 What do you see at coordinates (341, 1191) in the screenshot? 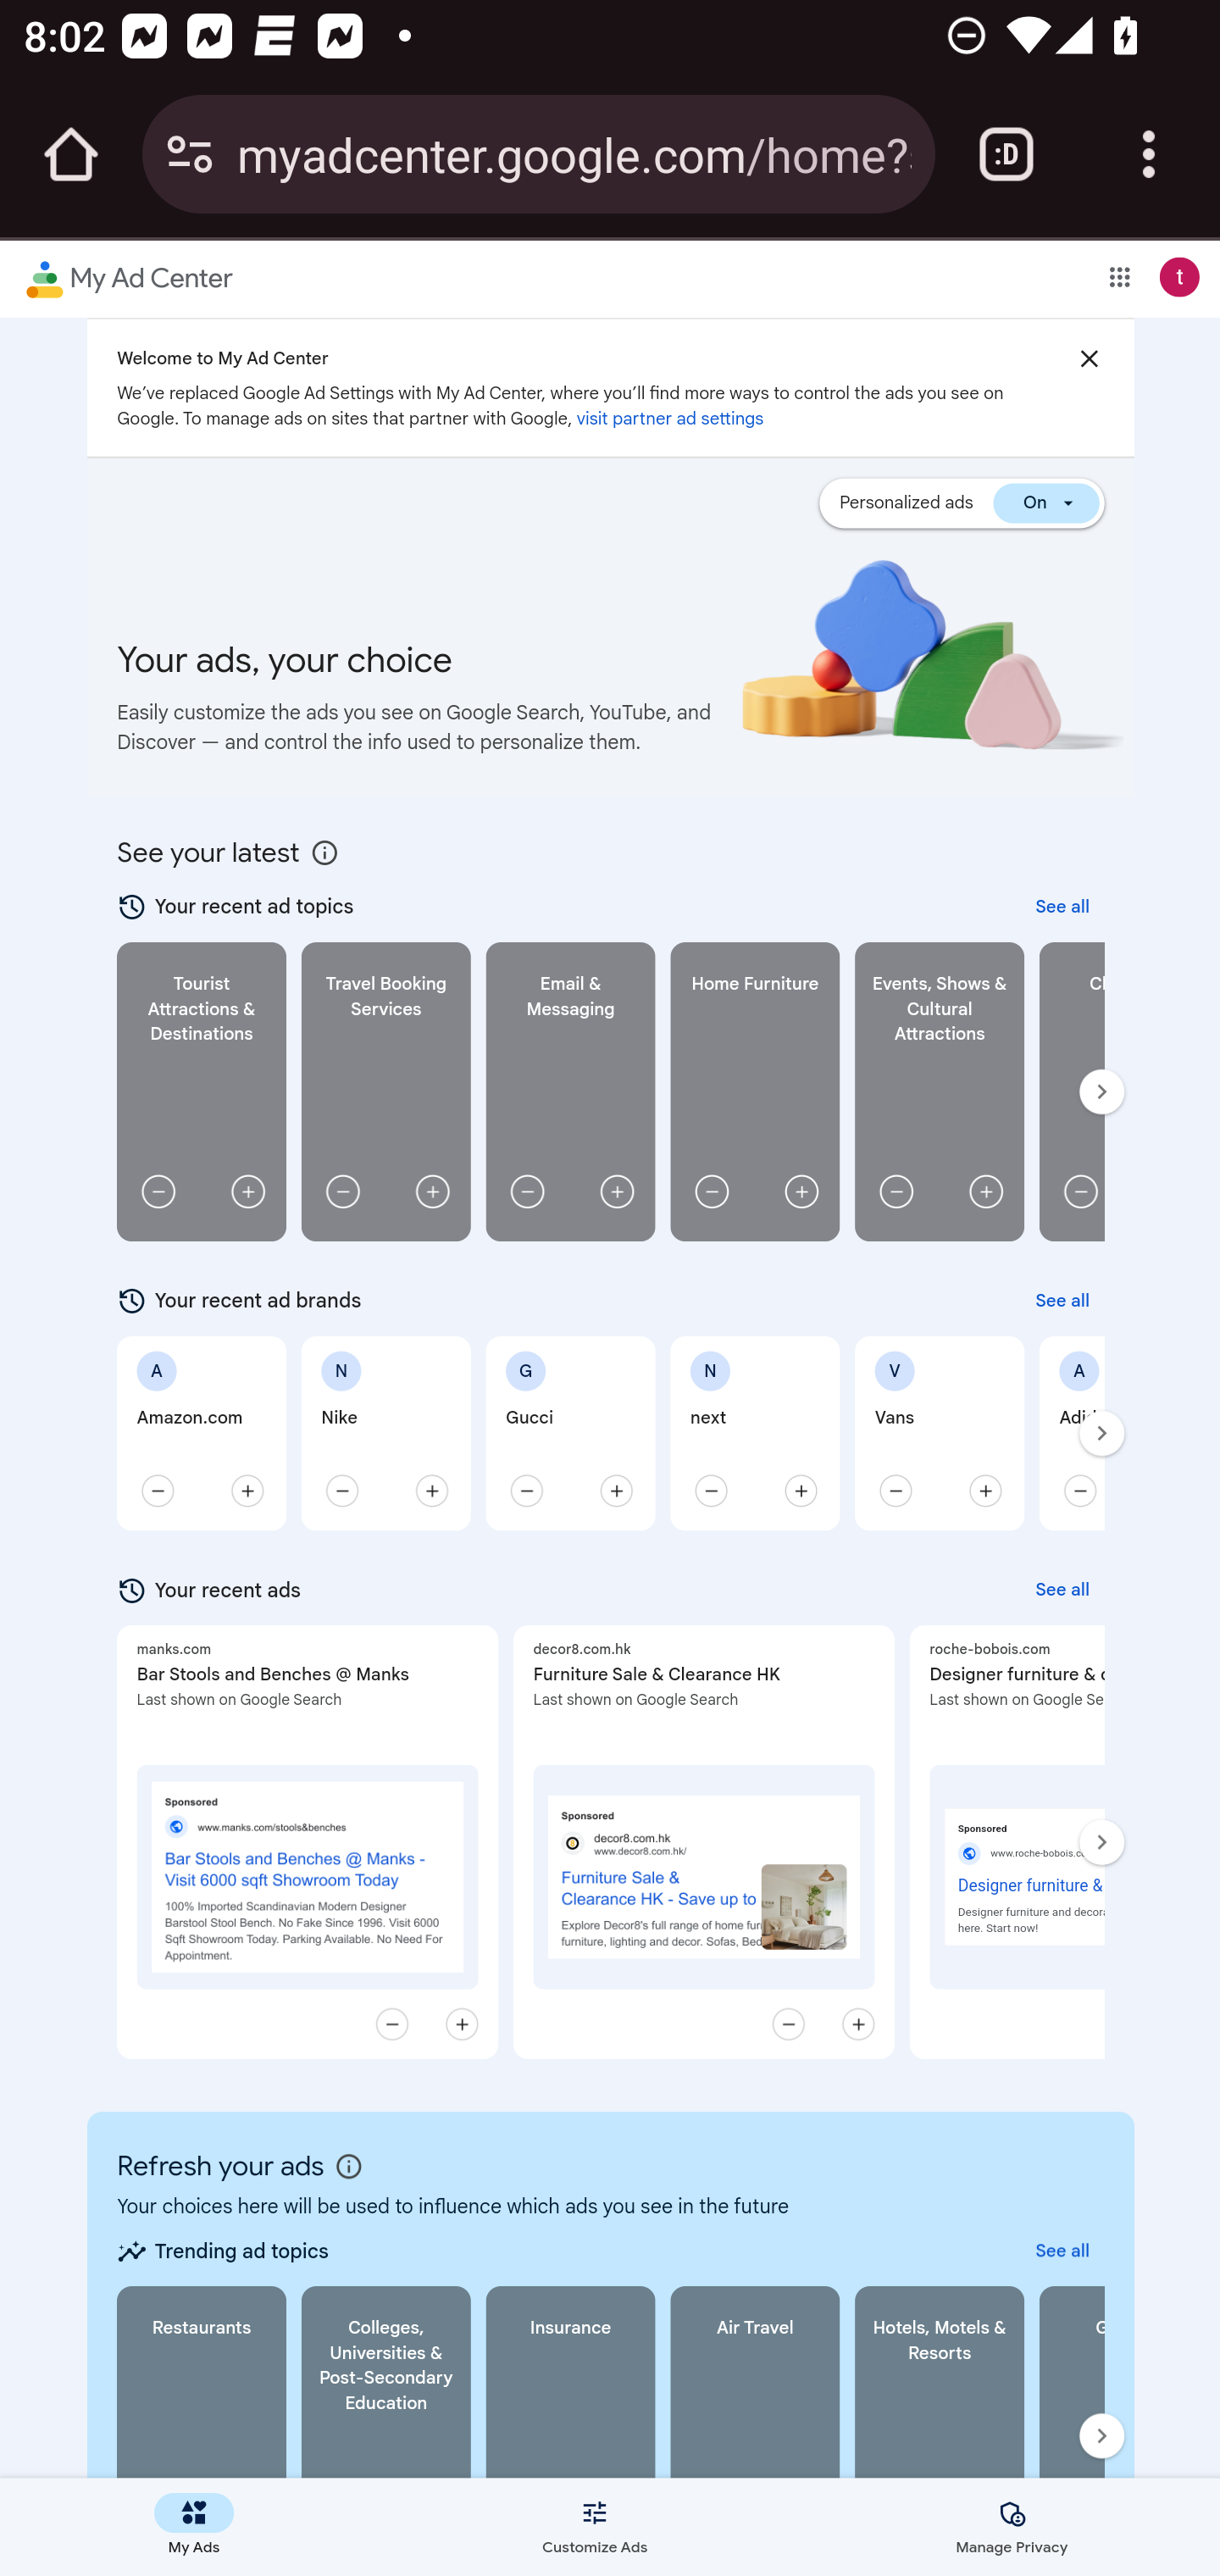
I see `Get fewer ads about: Travel Booking Services` at bounding box center [341, 1191].